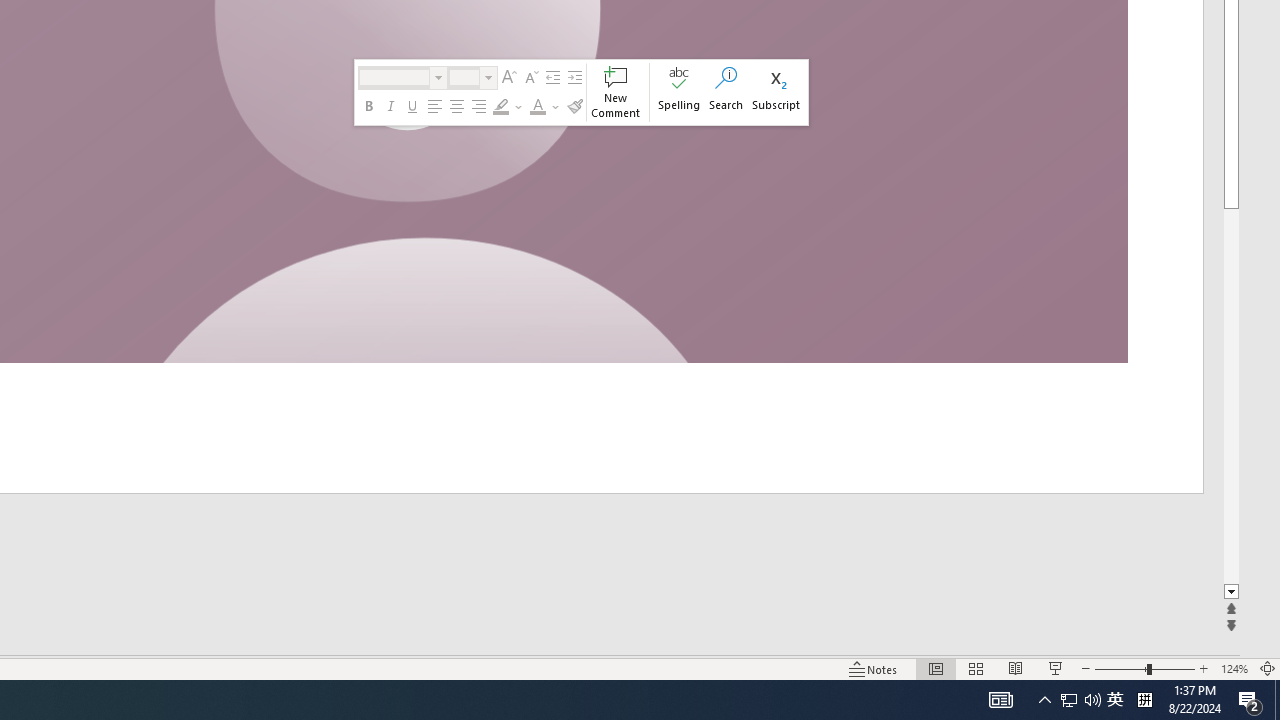 The height and width of the screenshot is (720, 1280). What do you see at coordinates (936, 668) in the screenshot?
I see `Normal` at bounding box center [936, 668].